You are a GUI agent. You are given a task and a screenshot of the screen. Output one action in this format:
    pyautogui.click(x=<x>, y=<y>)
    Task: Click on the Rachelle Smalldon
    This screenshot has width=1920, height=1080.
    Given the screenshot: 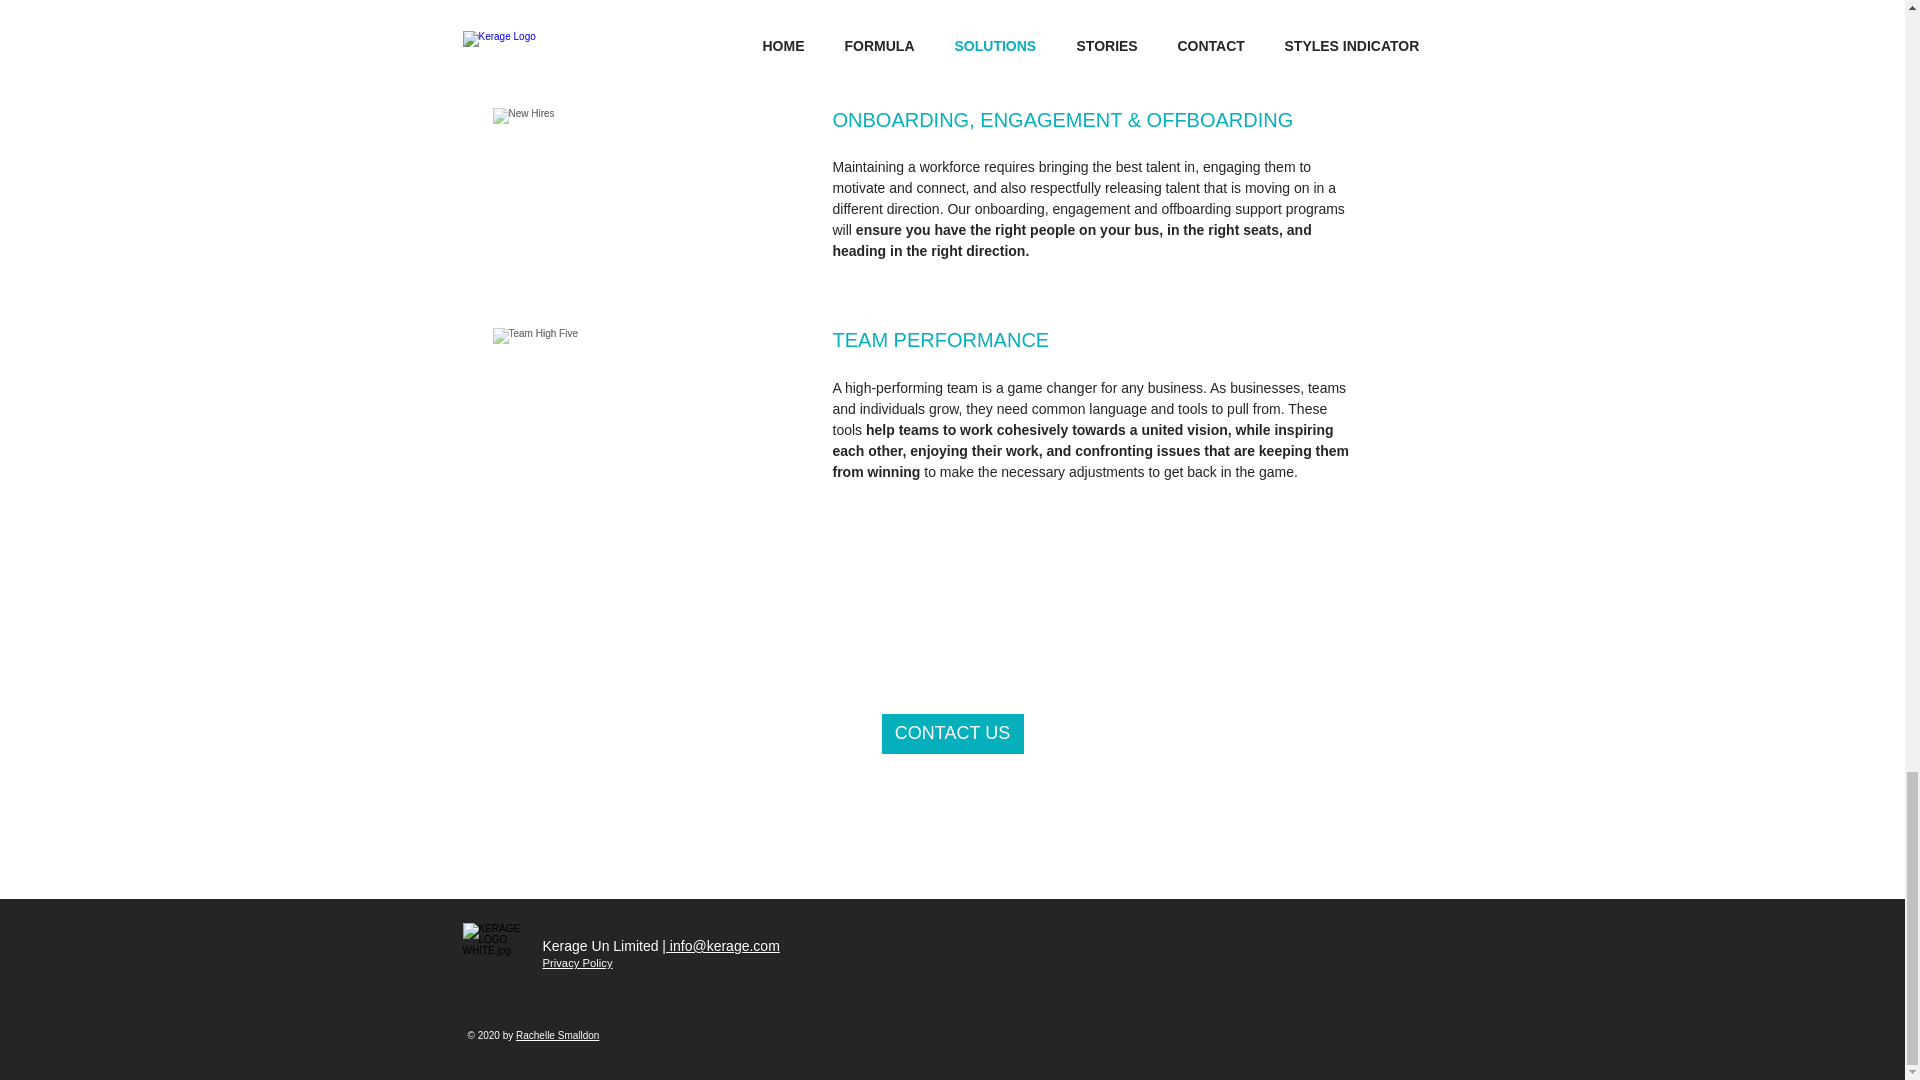 What is the action you would take?
    pyautogui.click(x=558, y=1036)
    